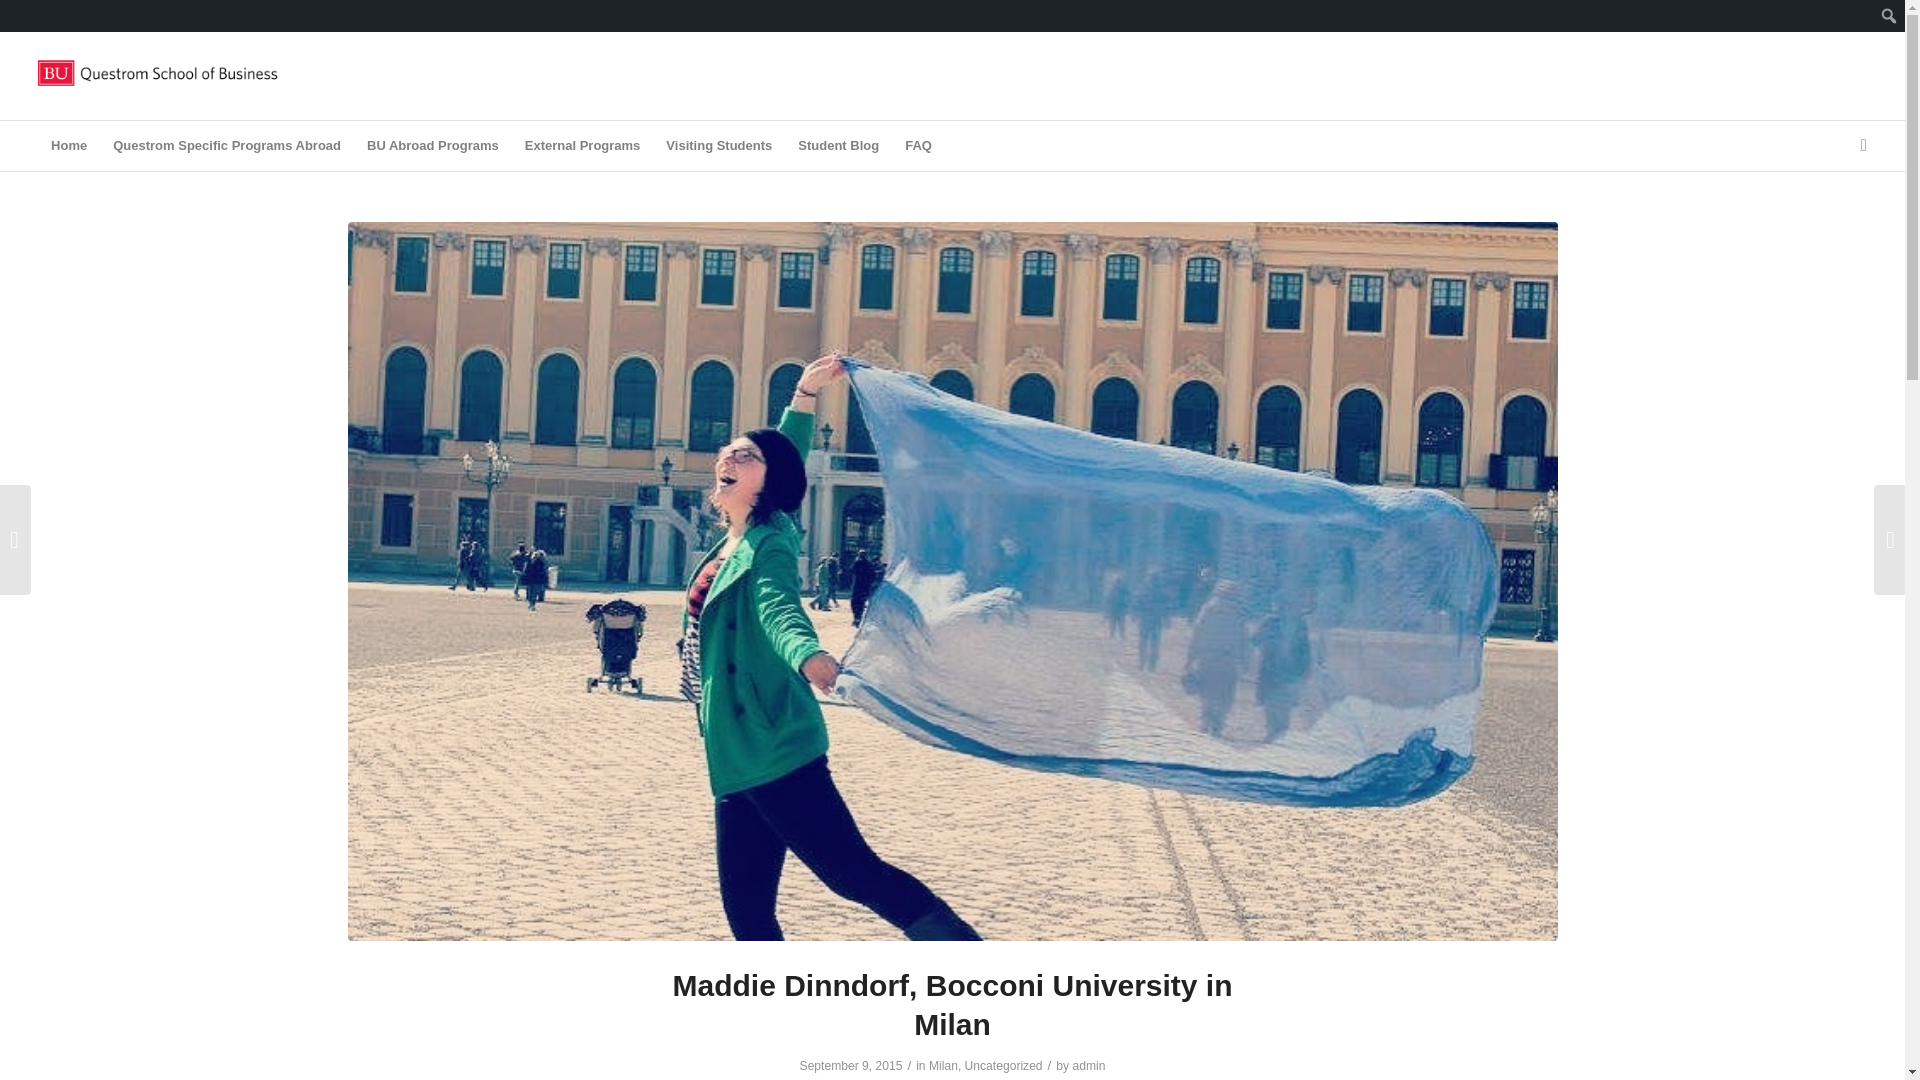  I want to click on External Programs, so click(583, 145).